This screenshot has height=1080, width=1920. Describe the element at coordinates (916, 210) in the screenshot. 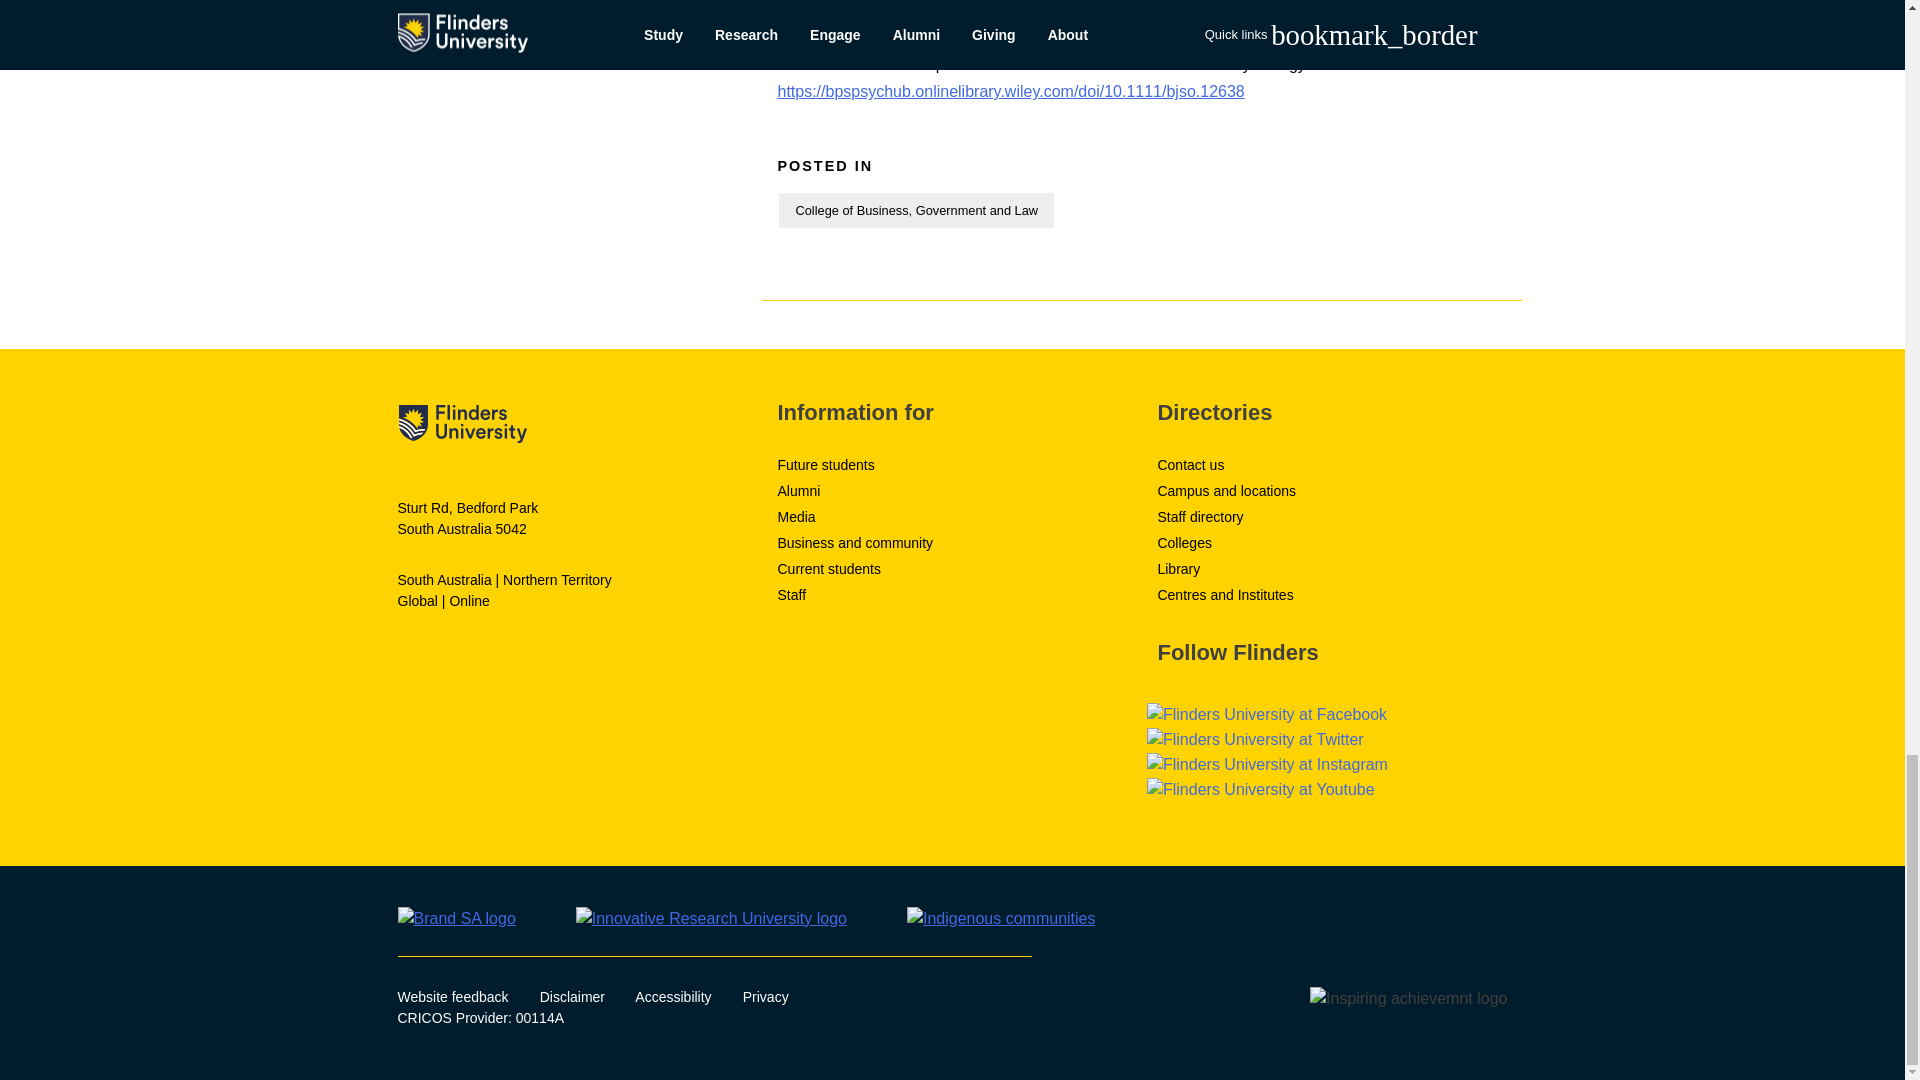

I see `College of Business, Government and Law` at that location.